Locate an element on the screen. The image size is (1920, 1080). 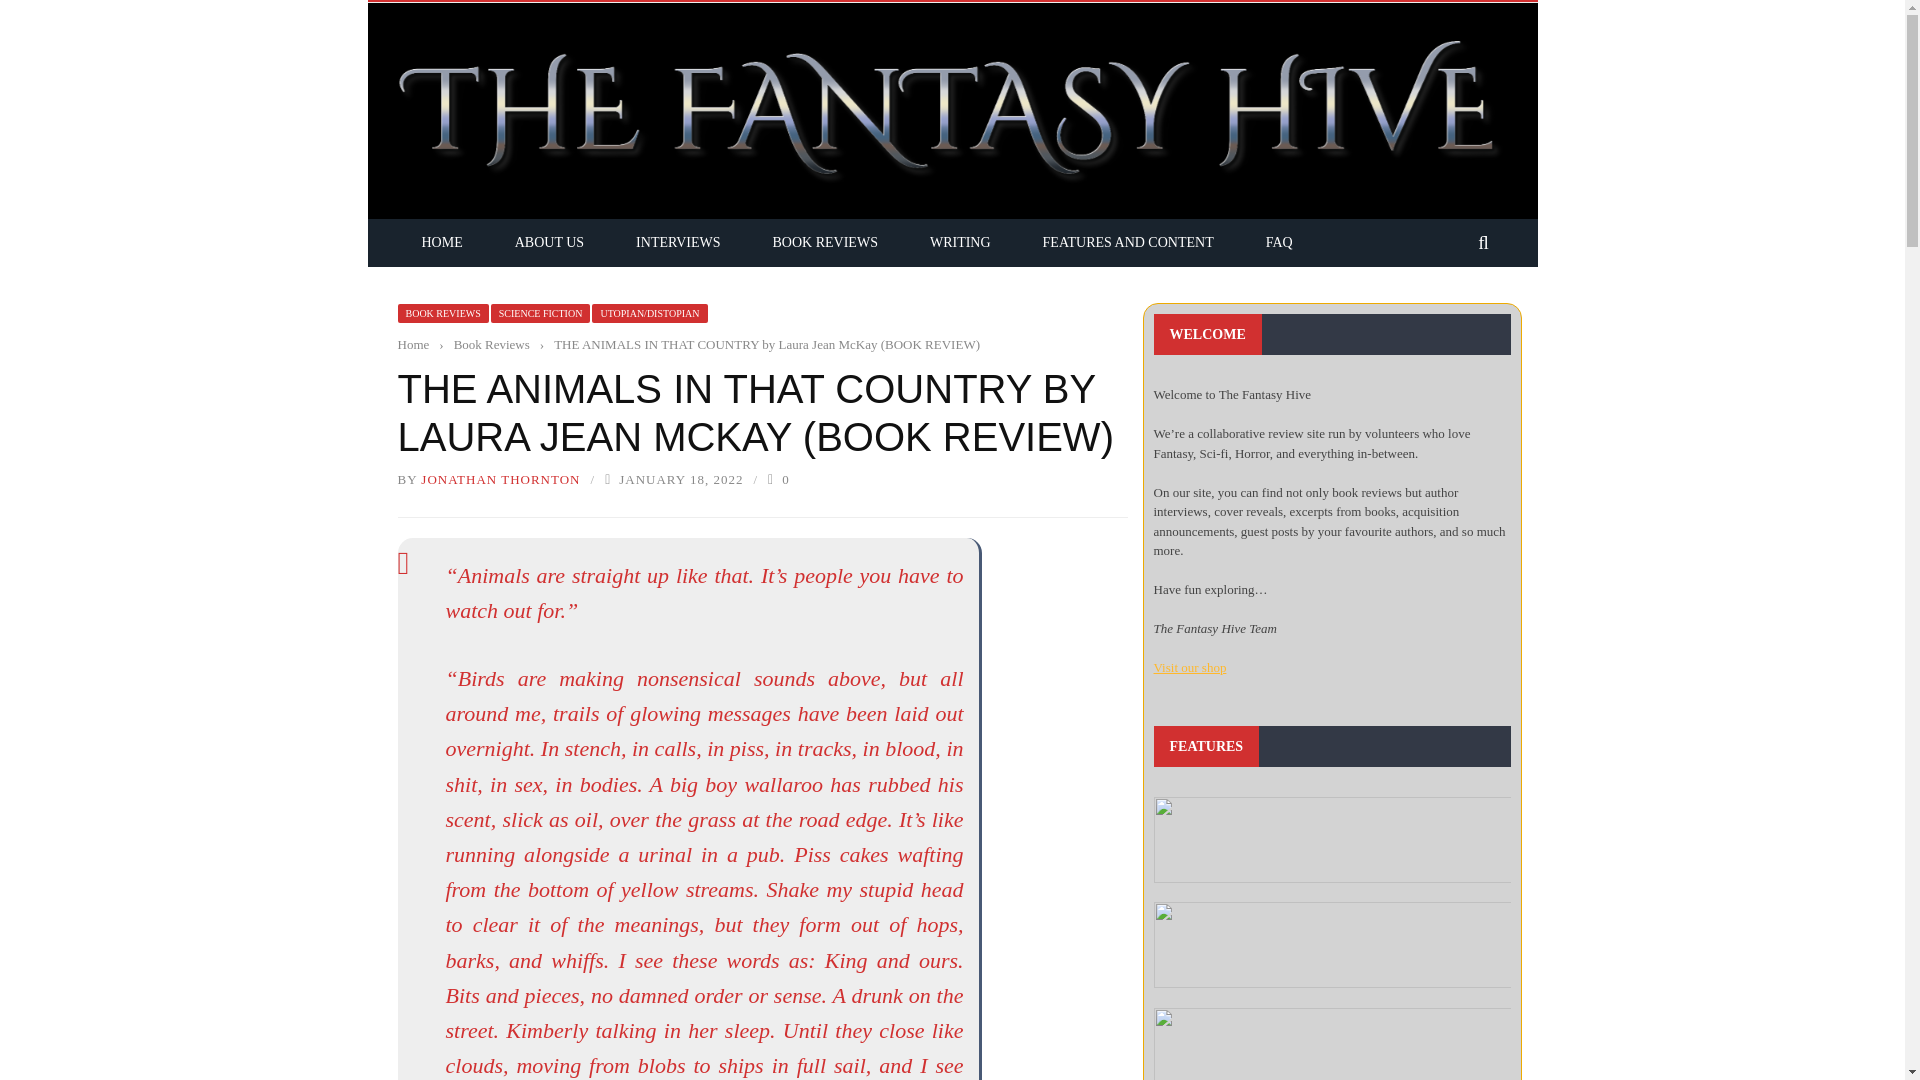
BOOK REVIEWS is located at coordinates (825, 242).